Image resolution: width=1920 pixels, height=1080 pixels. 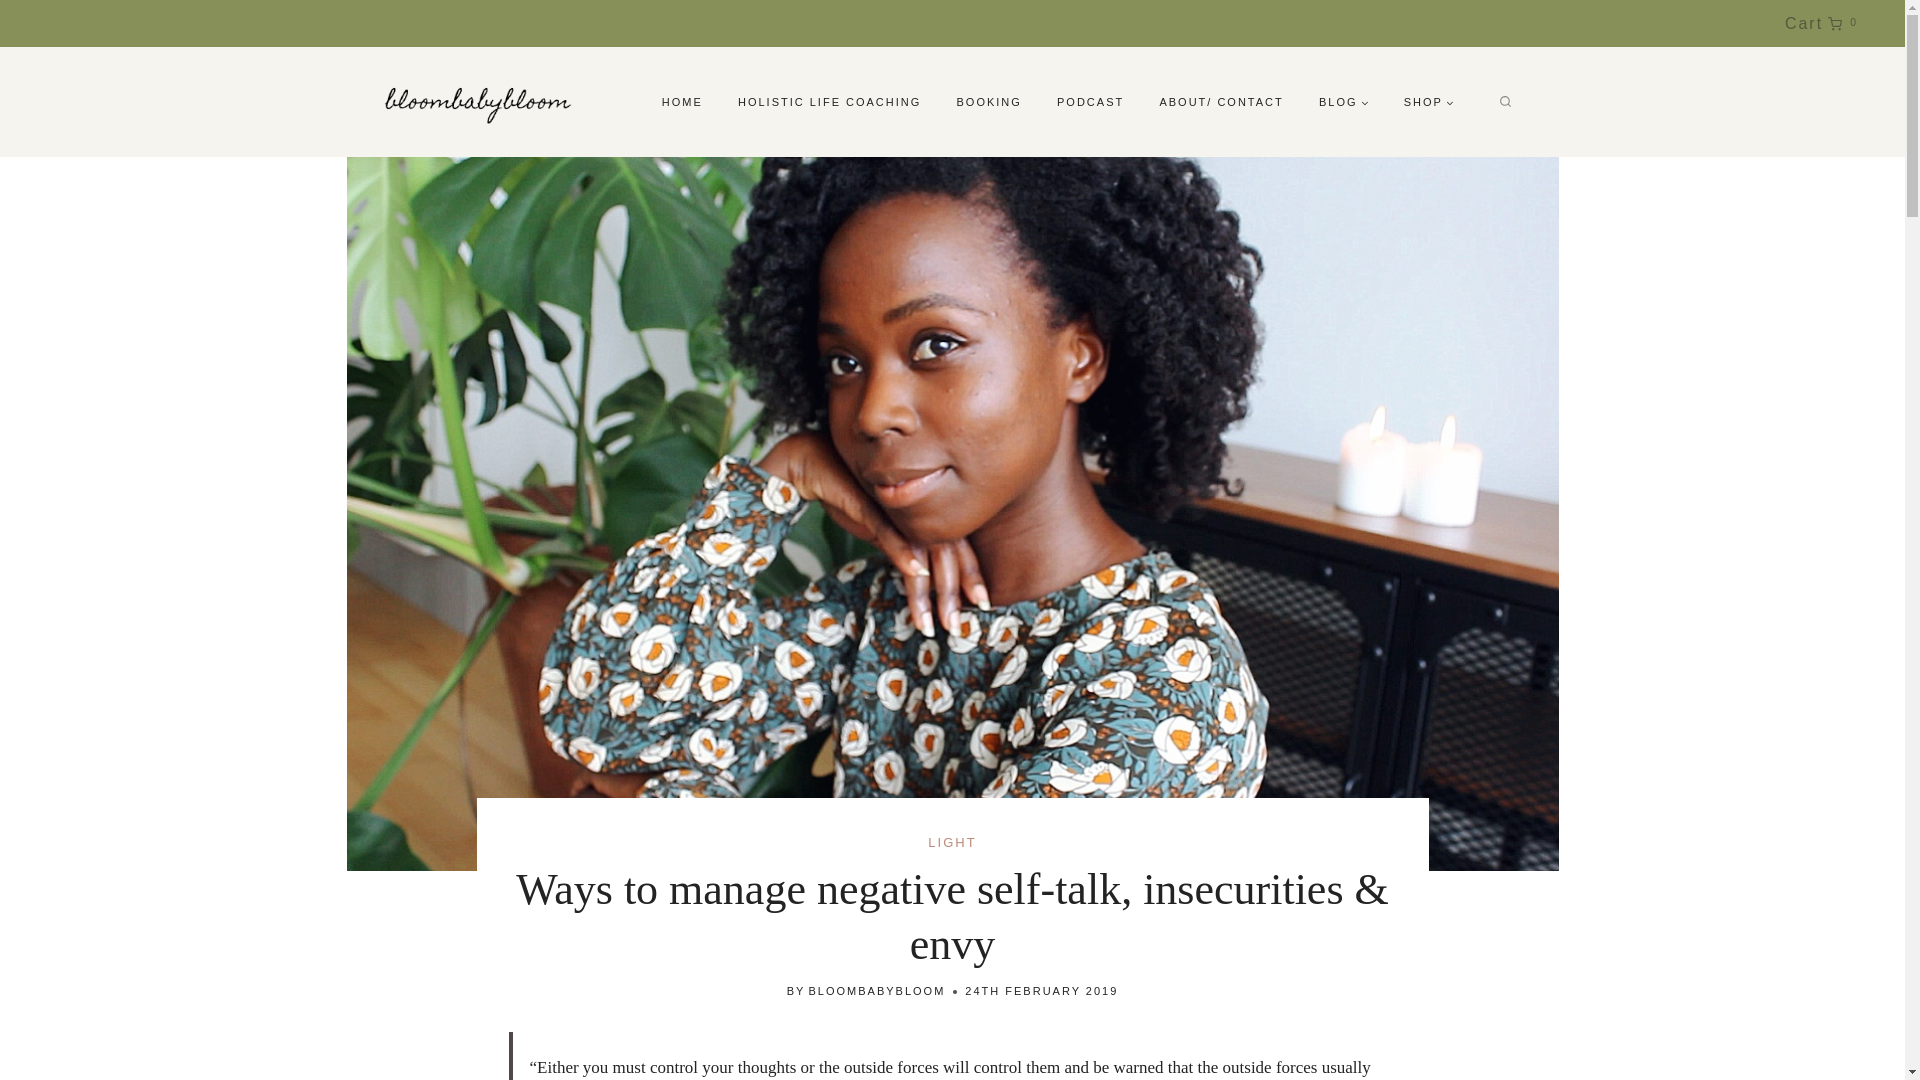 What do you see at coordinates (877, 990) in the screenshot?
I see `BOOKING` at bounding box center [877, 990].